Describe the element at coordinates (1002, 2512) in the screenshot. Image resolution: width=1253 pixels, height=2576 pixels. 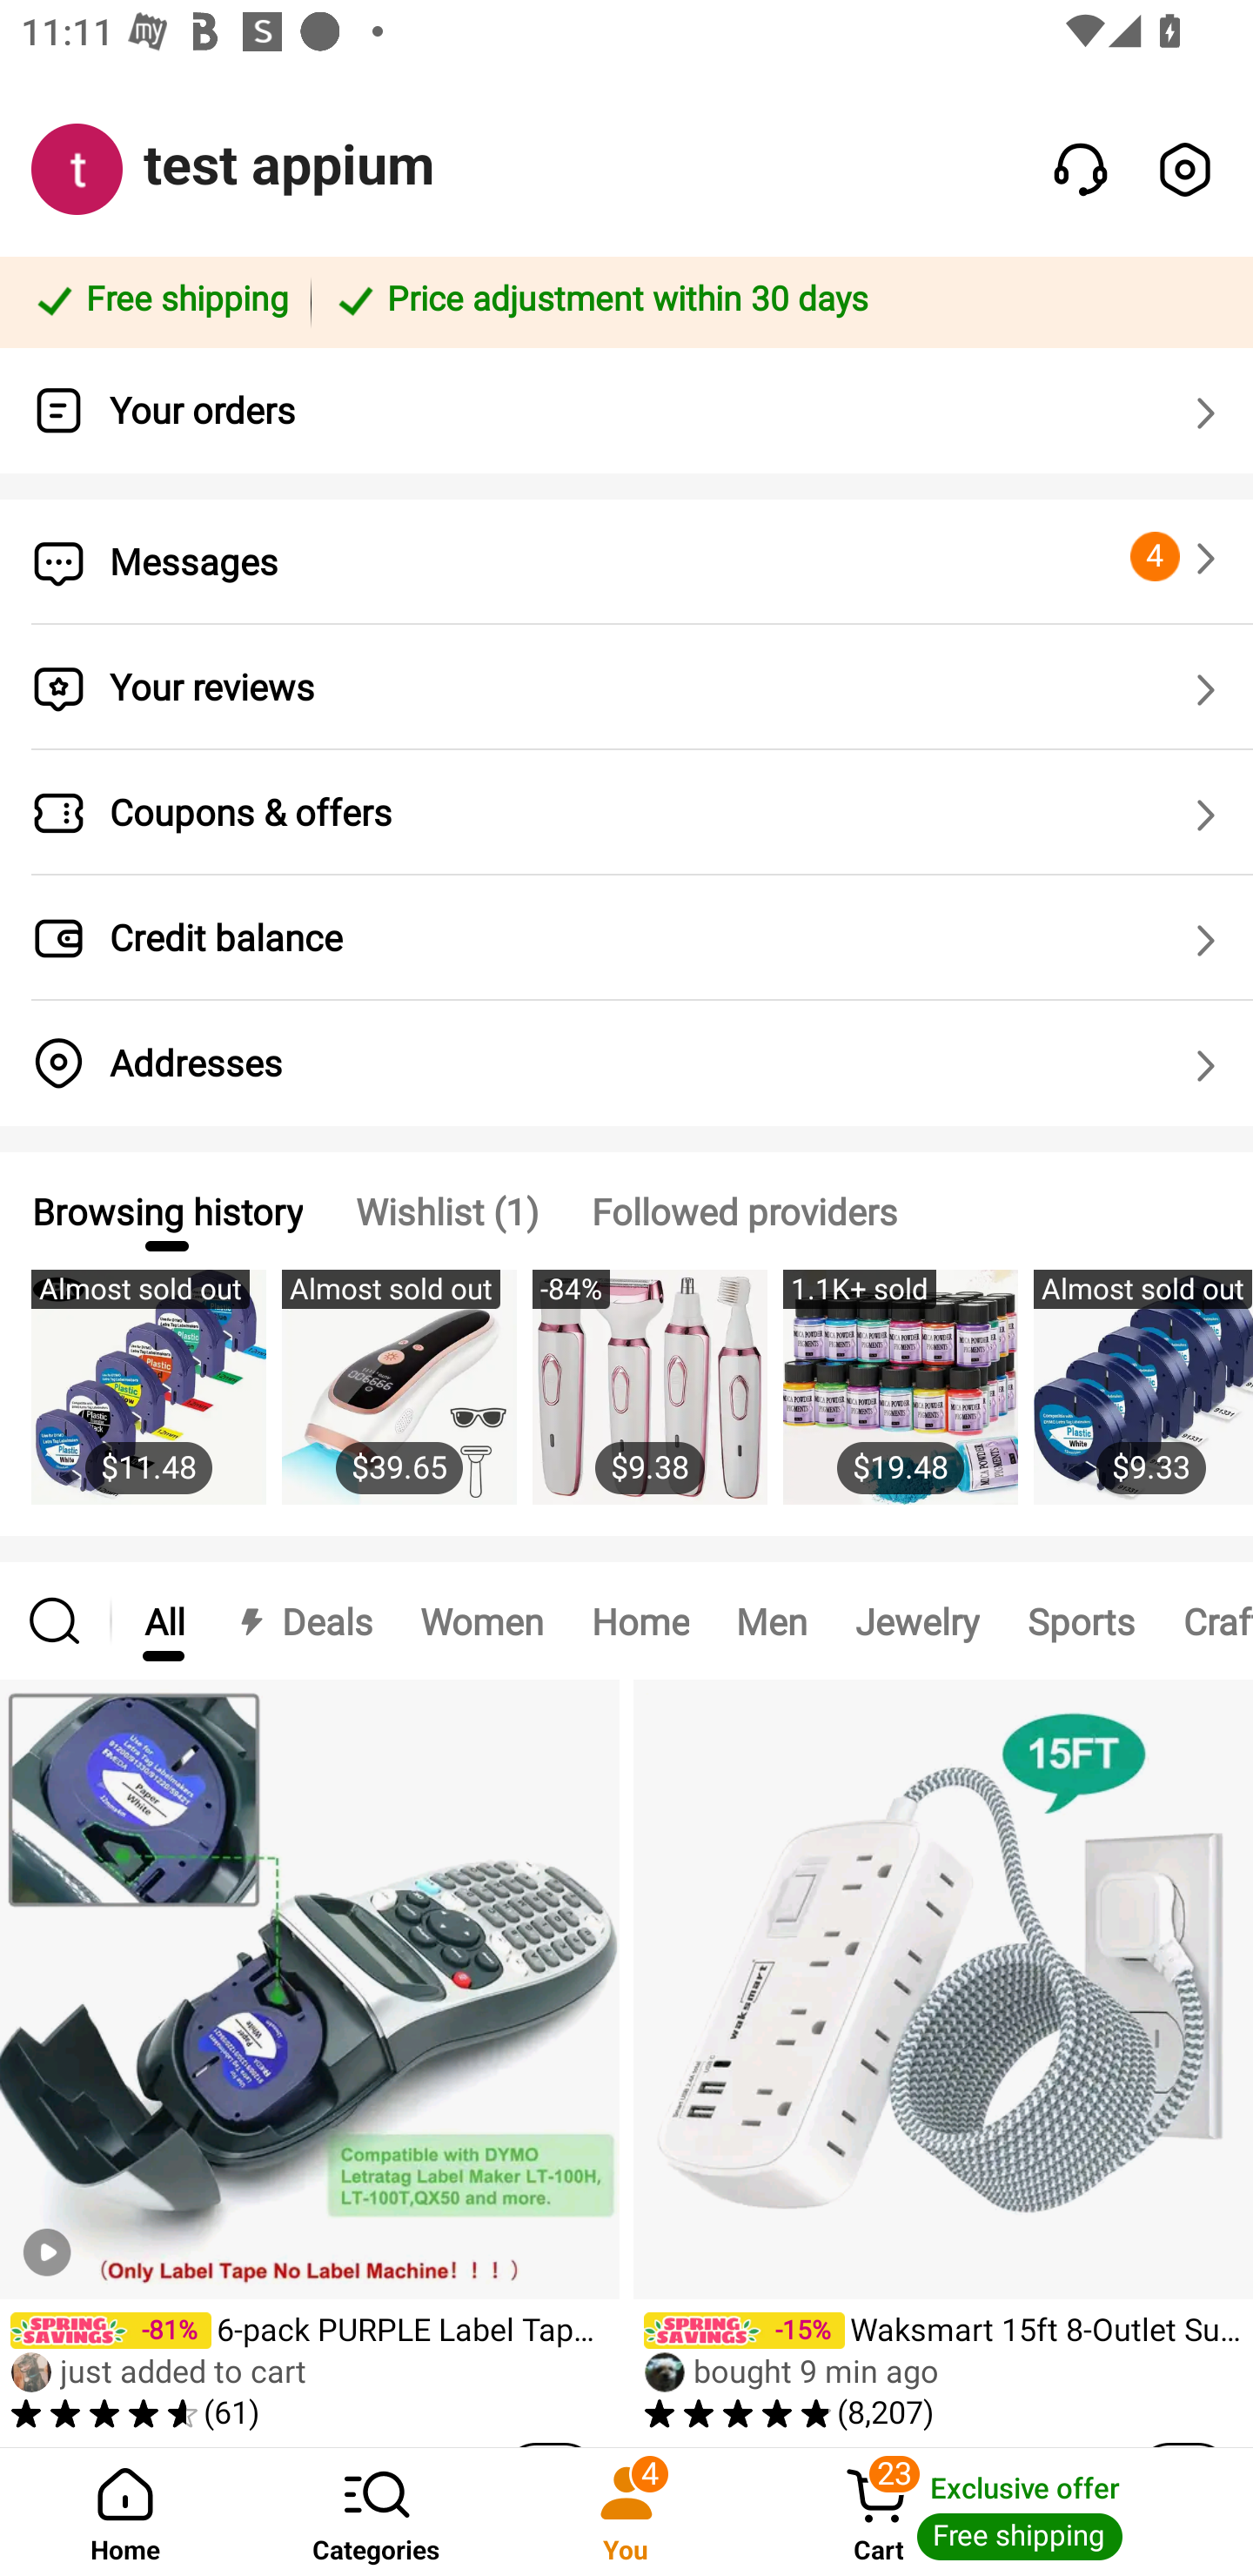
I see `Cart 23 Cart Exclusive offer` at that location.